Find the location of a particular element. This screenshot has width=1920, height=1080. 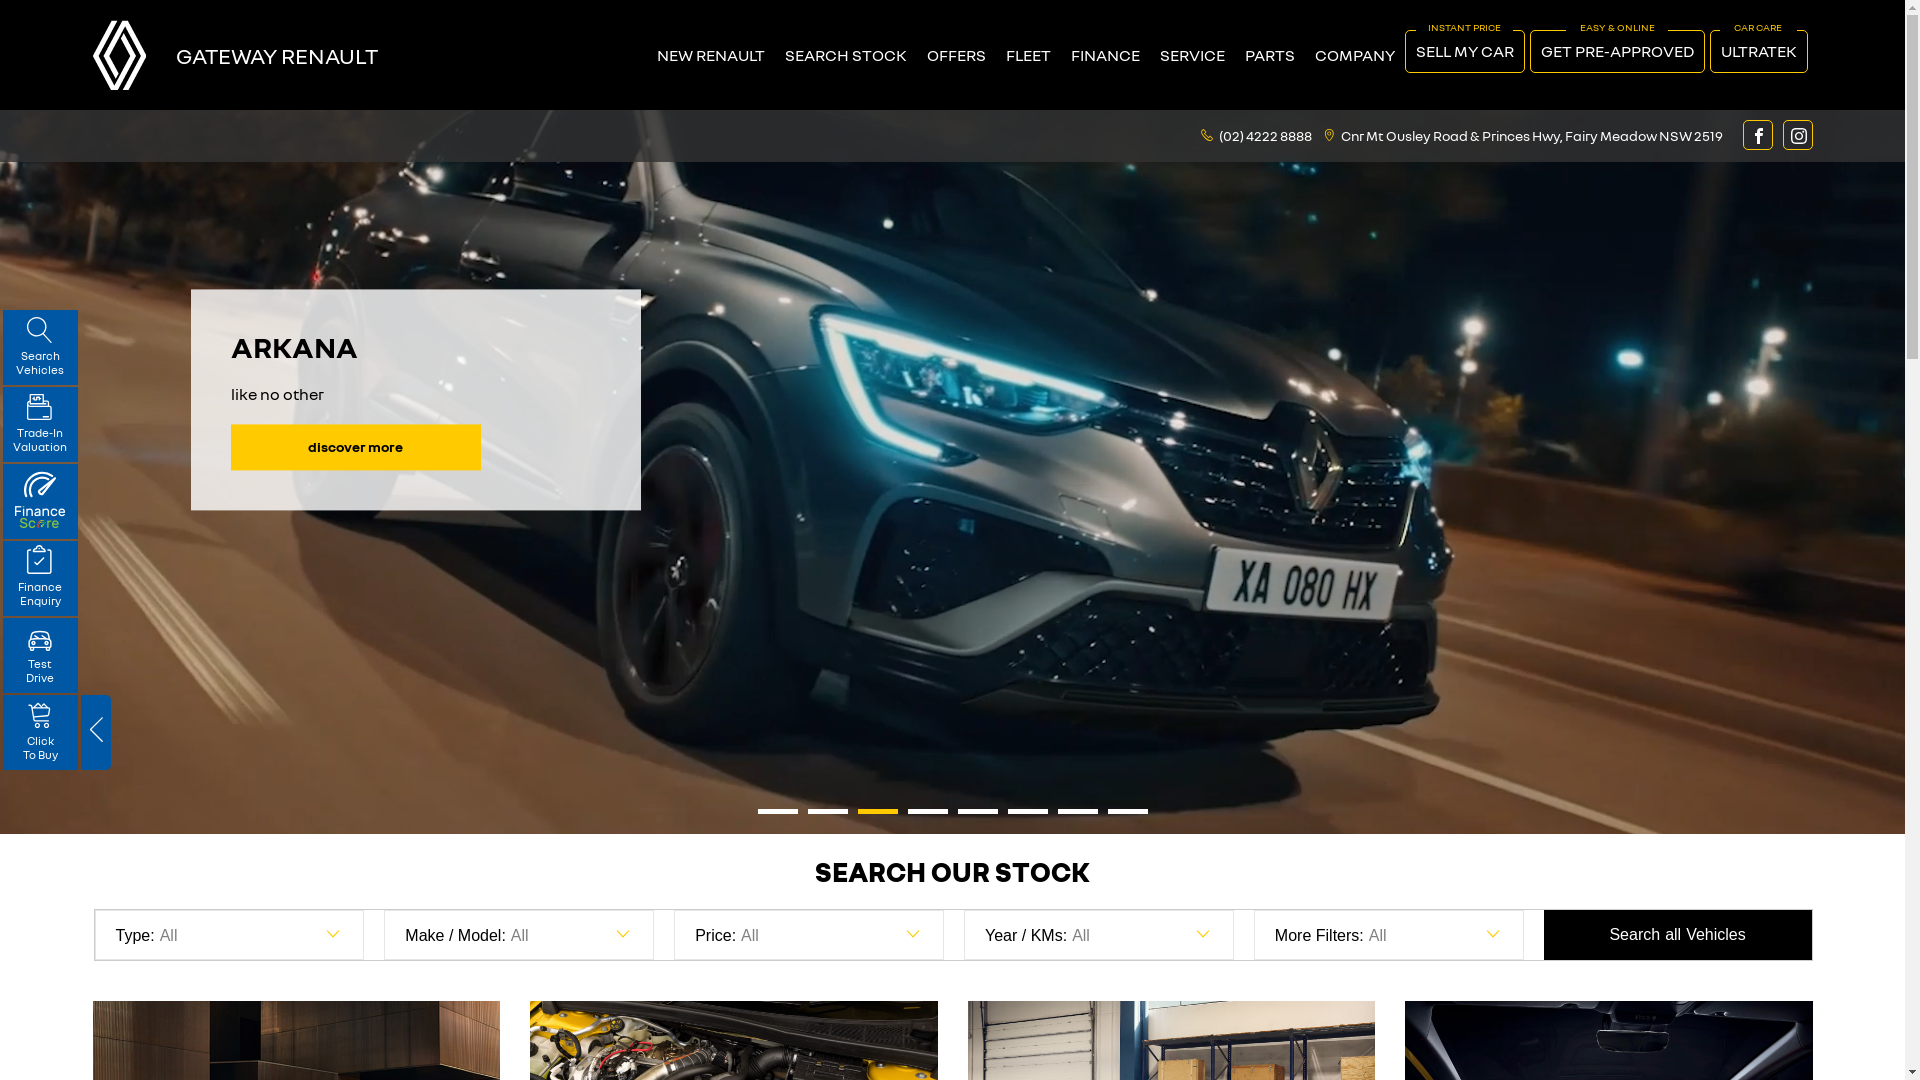

Click
To Buy is located at coordinates (40, 732).